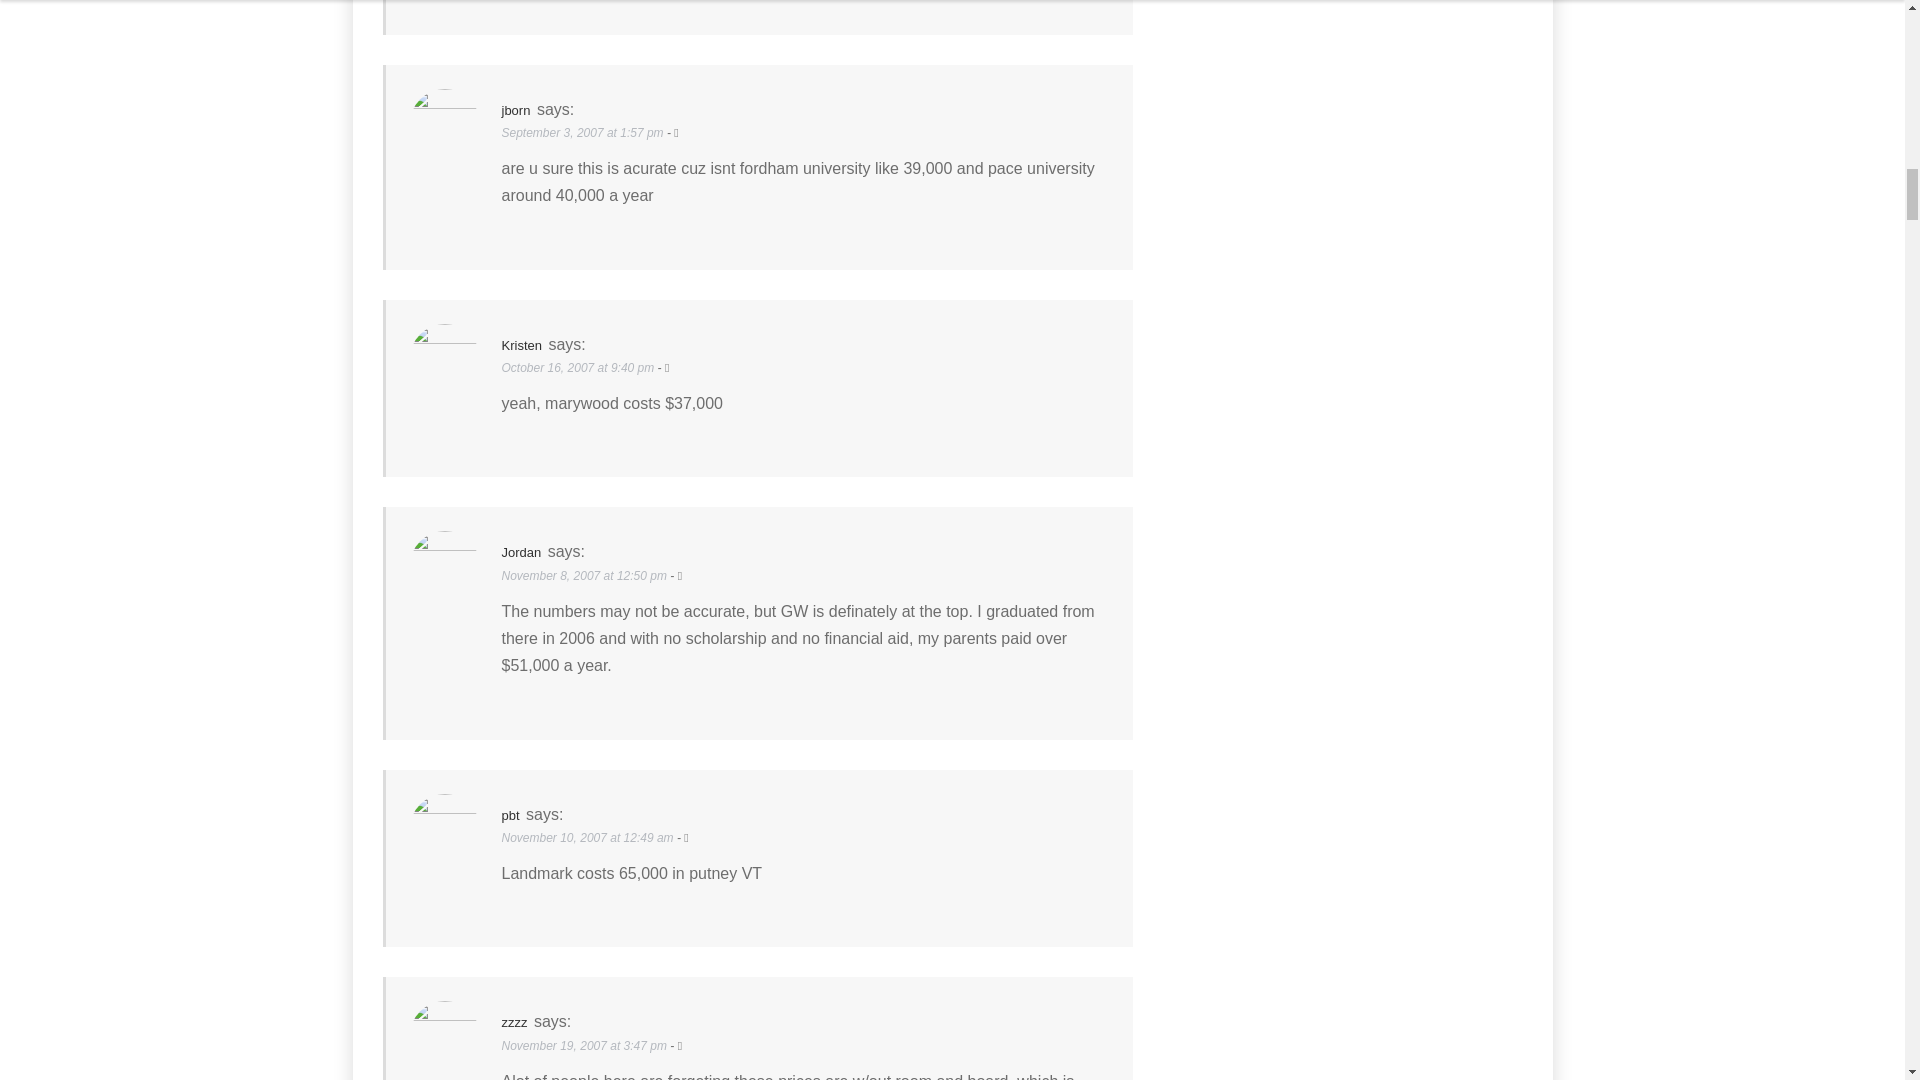 This screenshot has height=1080, width=1920. What do you see at coordinates (584, 133) in the screenshot?
I see `September 3, 2007 at 1:57 pm` at bounding box center [584, 133].